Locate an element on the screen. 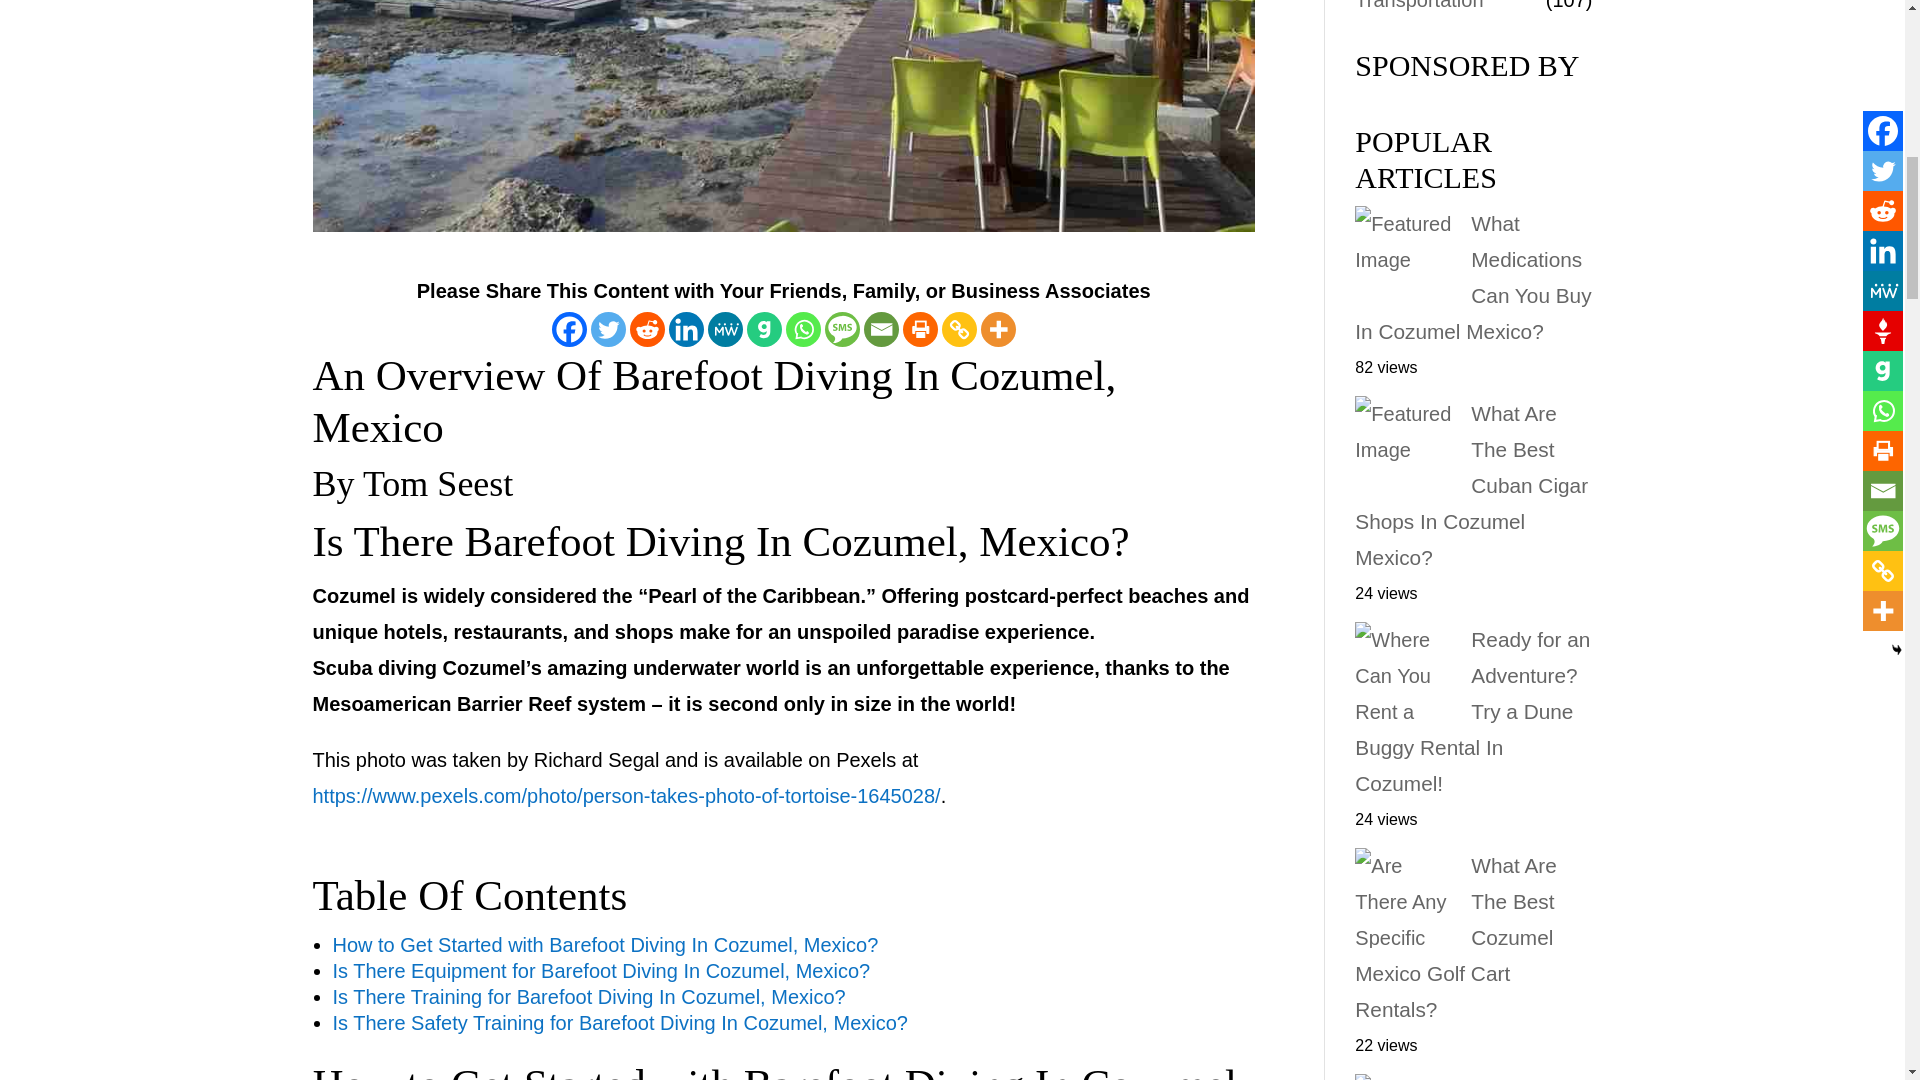 The height and width of the screenshot is (1080, 1920). Facebook is located at coordinates (570, 329).